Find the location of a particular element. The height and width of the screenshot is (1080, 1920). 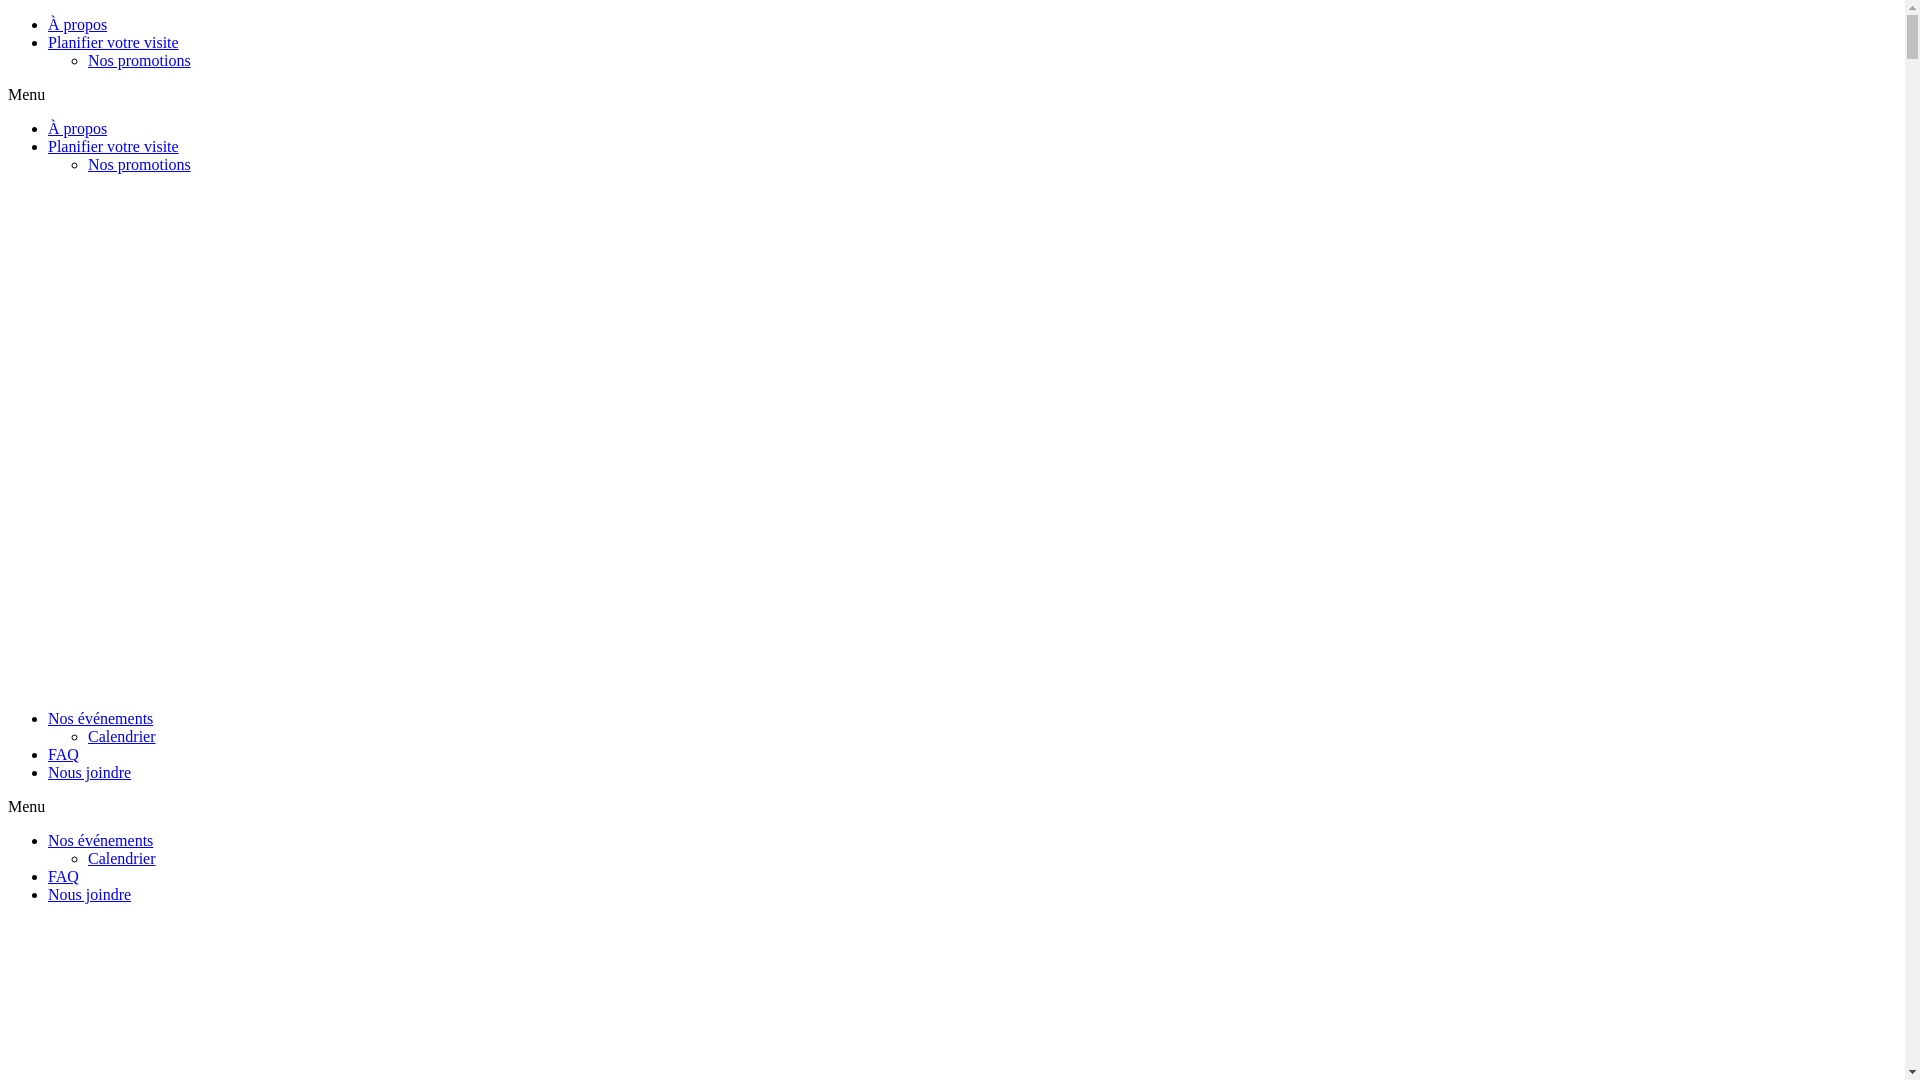

Calendrier is located at coordinates (122, 858).